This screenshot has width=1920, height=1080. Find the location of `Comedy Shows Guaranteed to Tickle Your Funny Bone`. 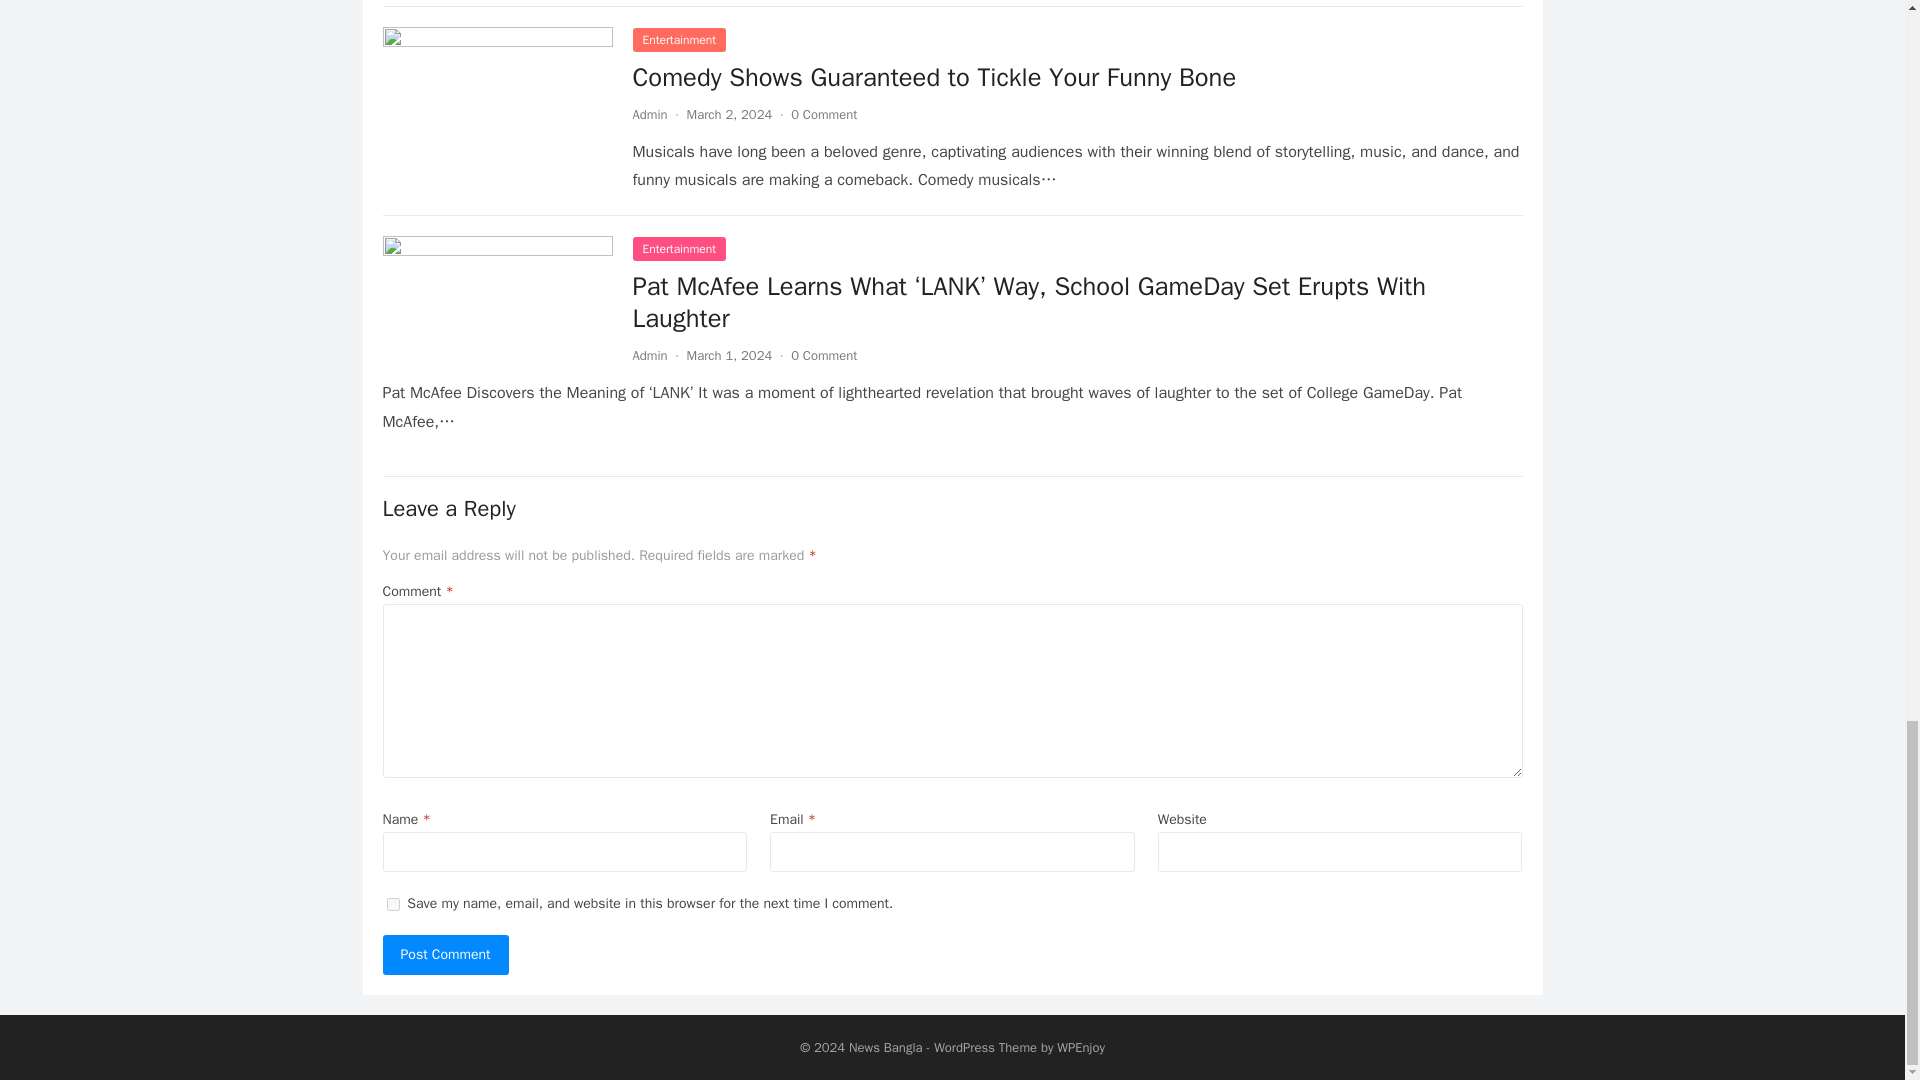

Comedy Shows Guaranteed to Tickle Your Funny Bone is located at coordinates (934, 76).